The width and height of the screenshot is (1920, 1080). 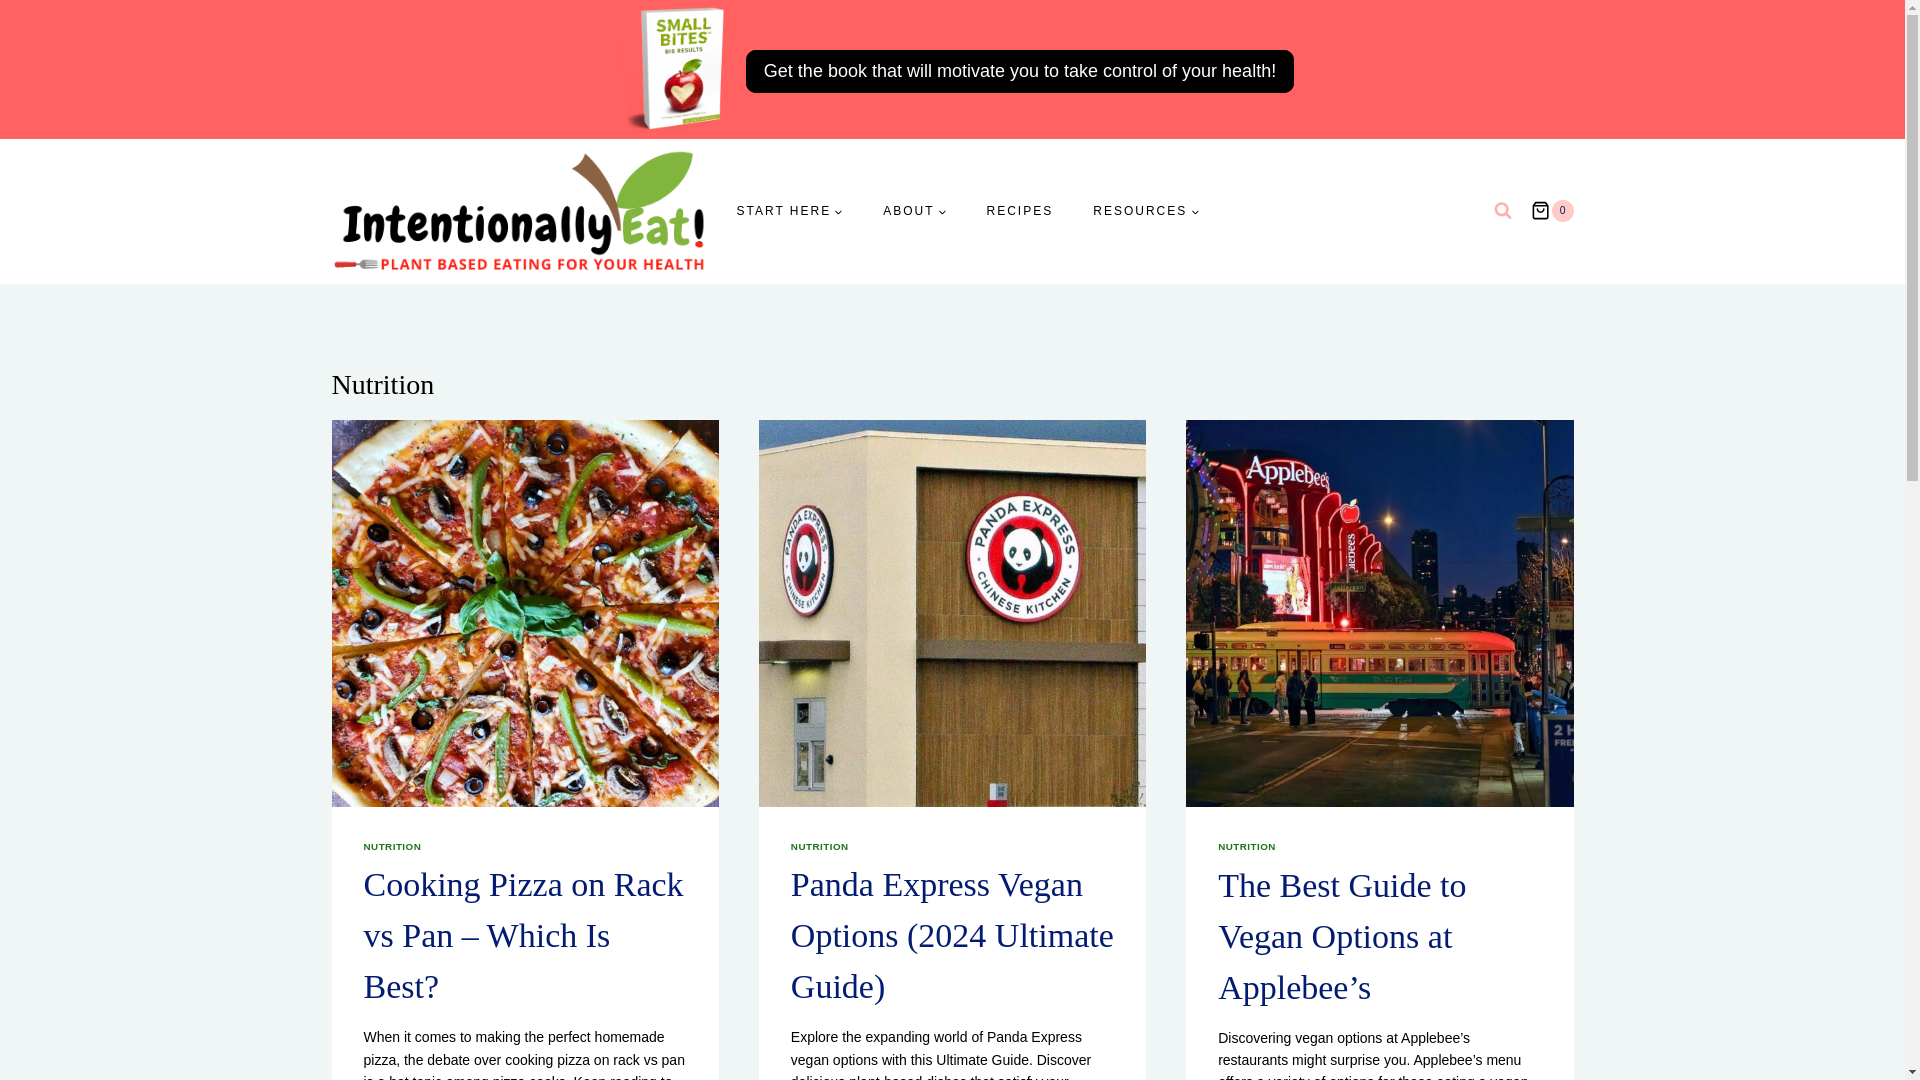 I want to click on NUTRITION, so click(x=393, y=846).